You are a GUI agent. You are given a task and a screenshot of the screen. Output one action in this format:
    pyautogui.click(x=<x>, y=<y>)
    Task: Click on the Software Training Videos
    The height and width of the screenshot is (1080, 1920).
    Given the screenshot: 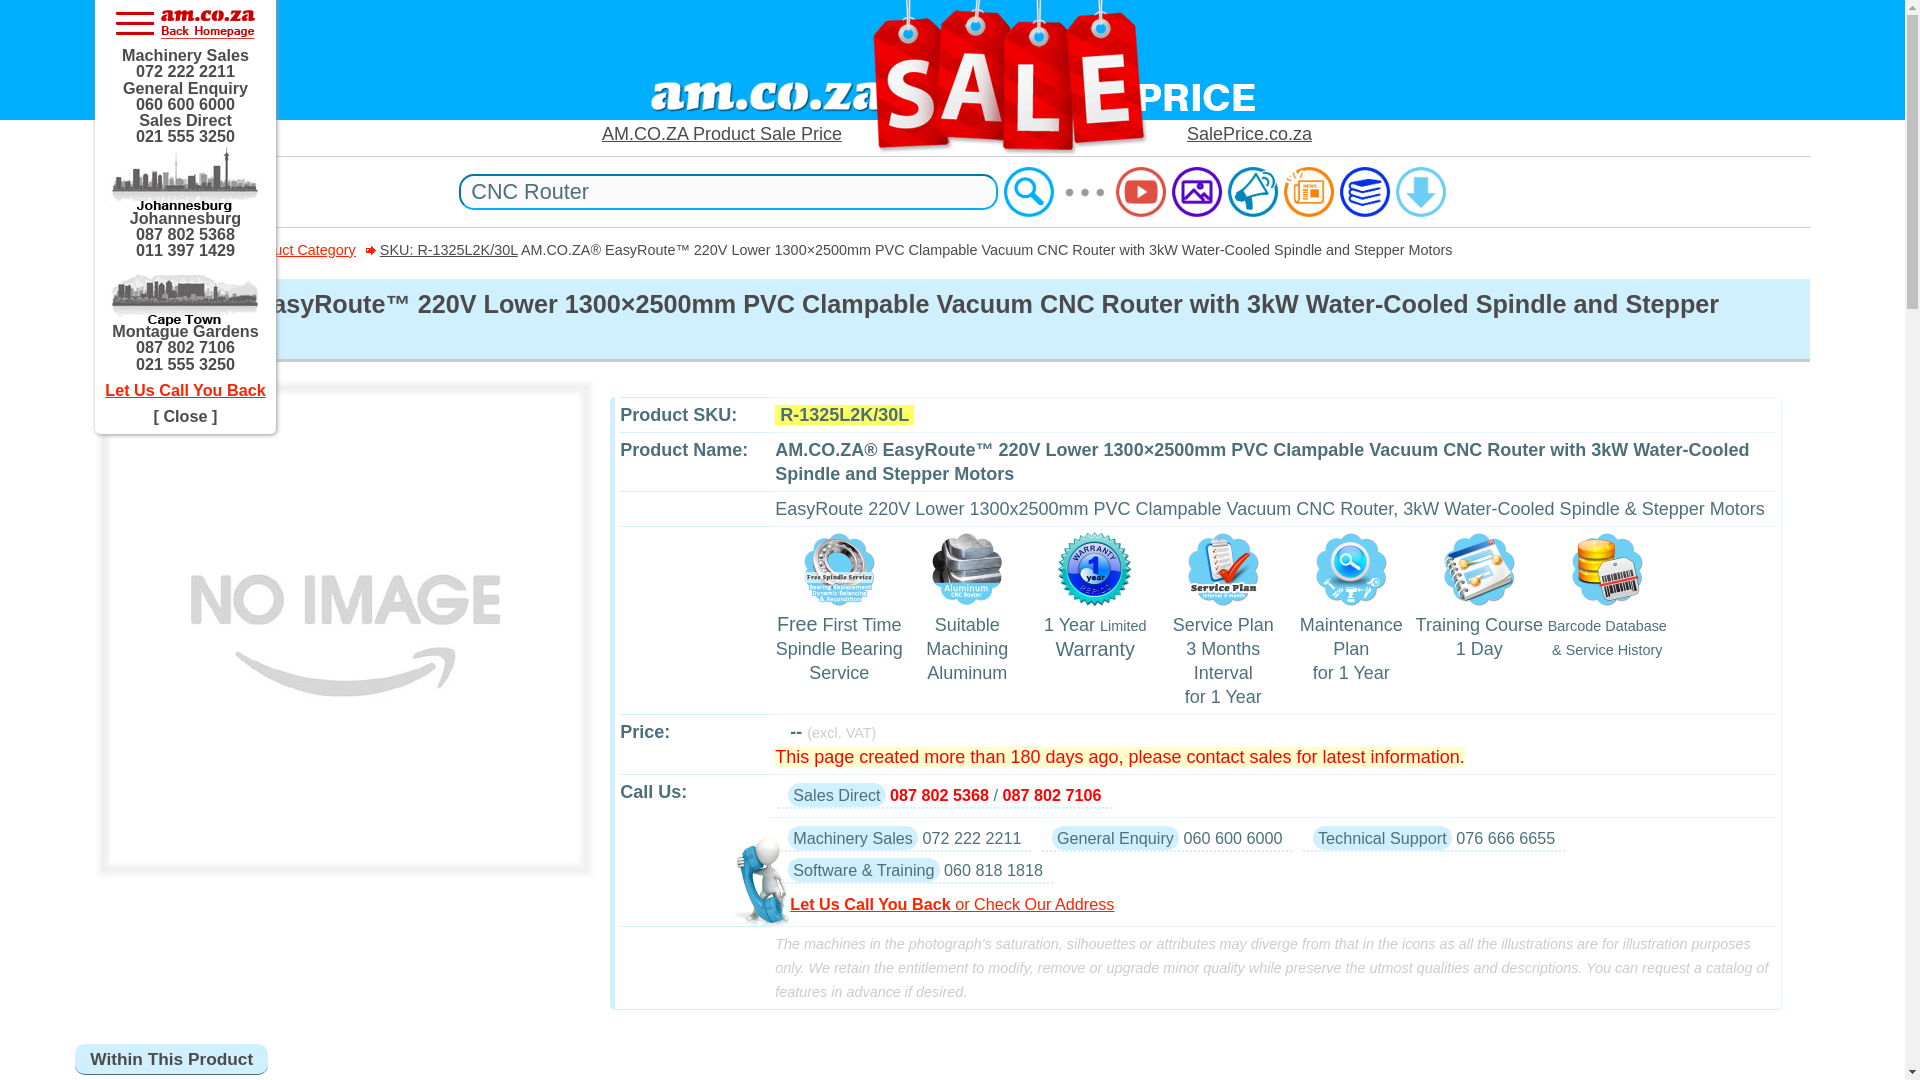 What is the action you would take?
    pyautogui.click(x=1365, y=192)
    